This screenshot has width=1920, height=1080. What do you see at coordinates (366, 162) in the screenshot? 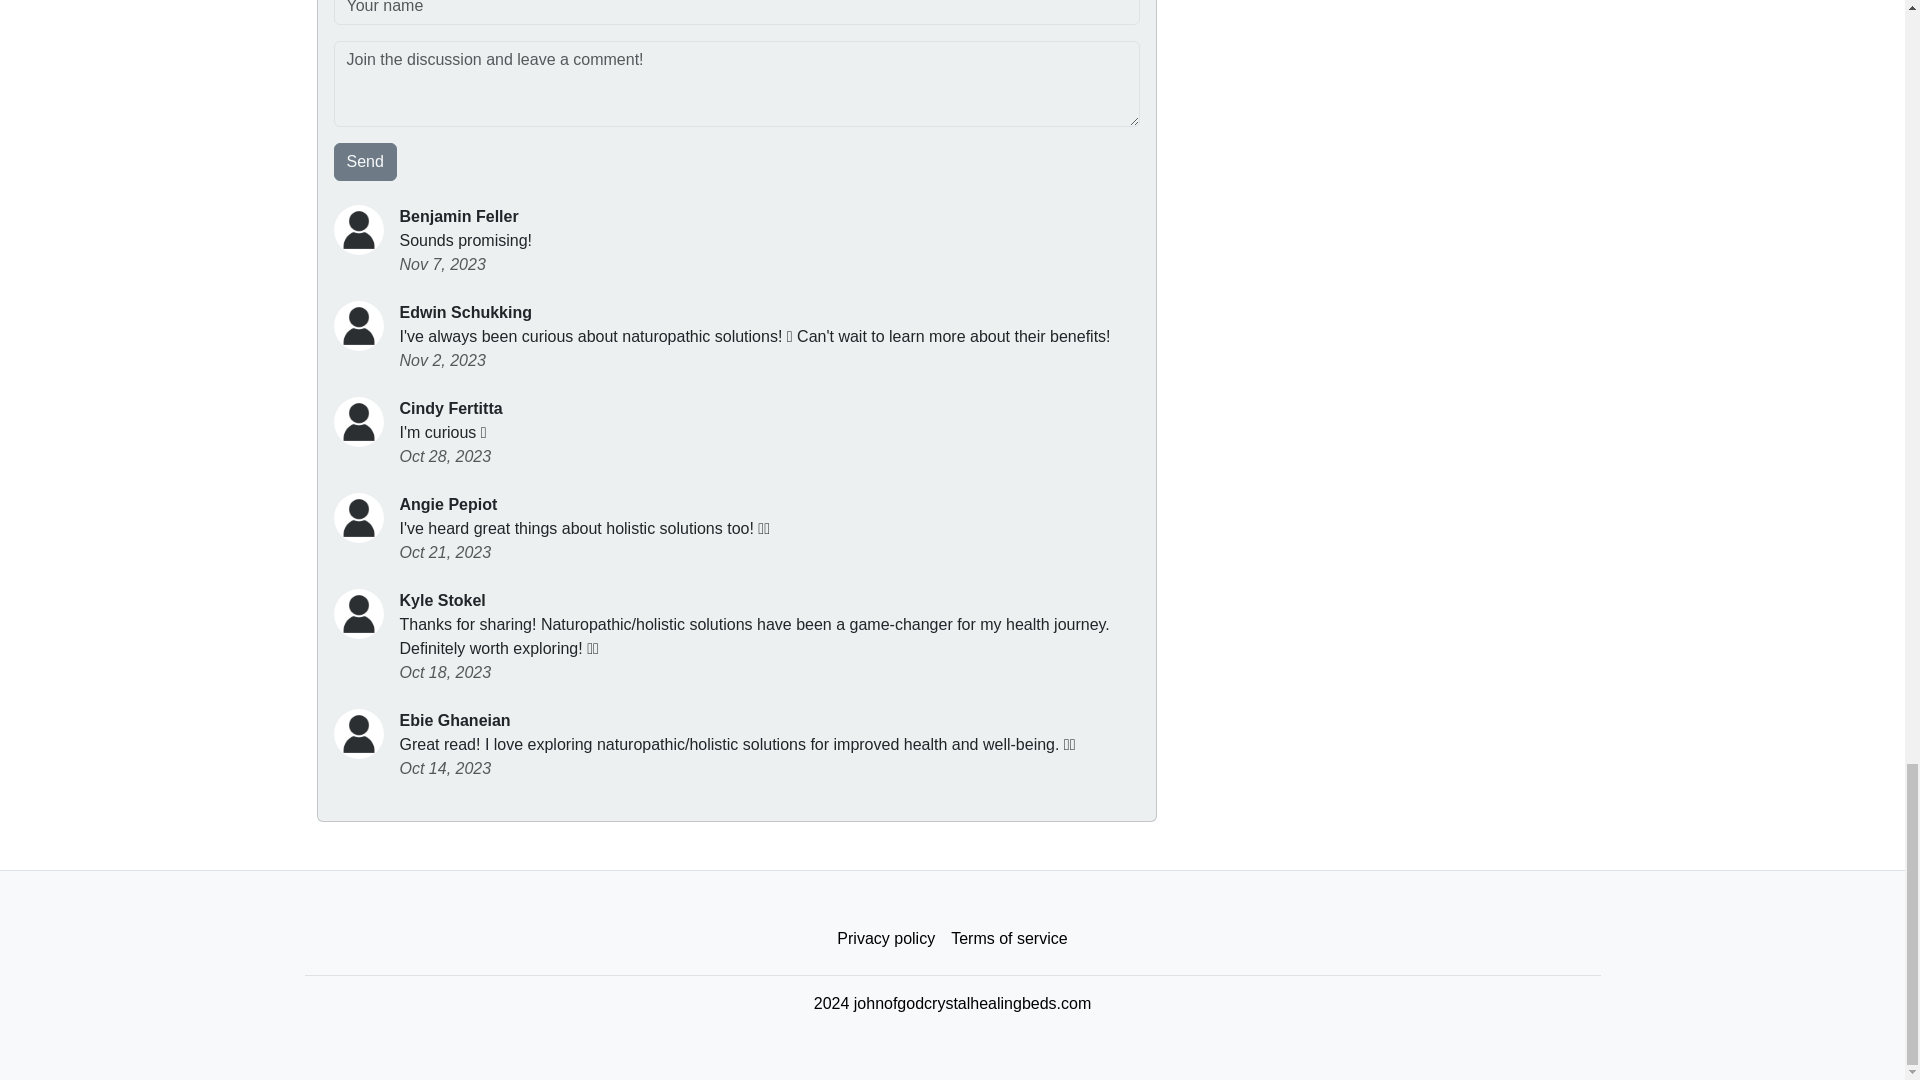
I see `Send` at bounding box center [366, 162].